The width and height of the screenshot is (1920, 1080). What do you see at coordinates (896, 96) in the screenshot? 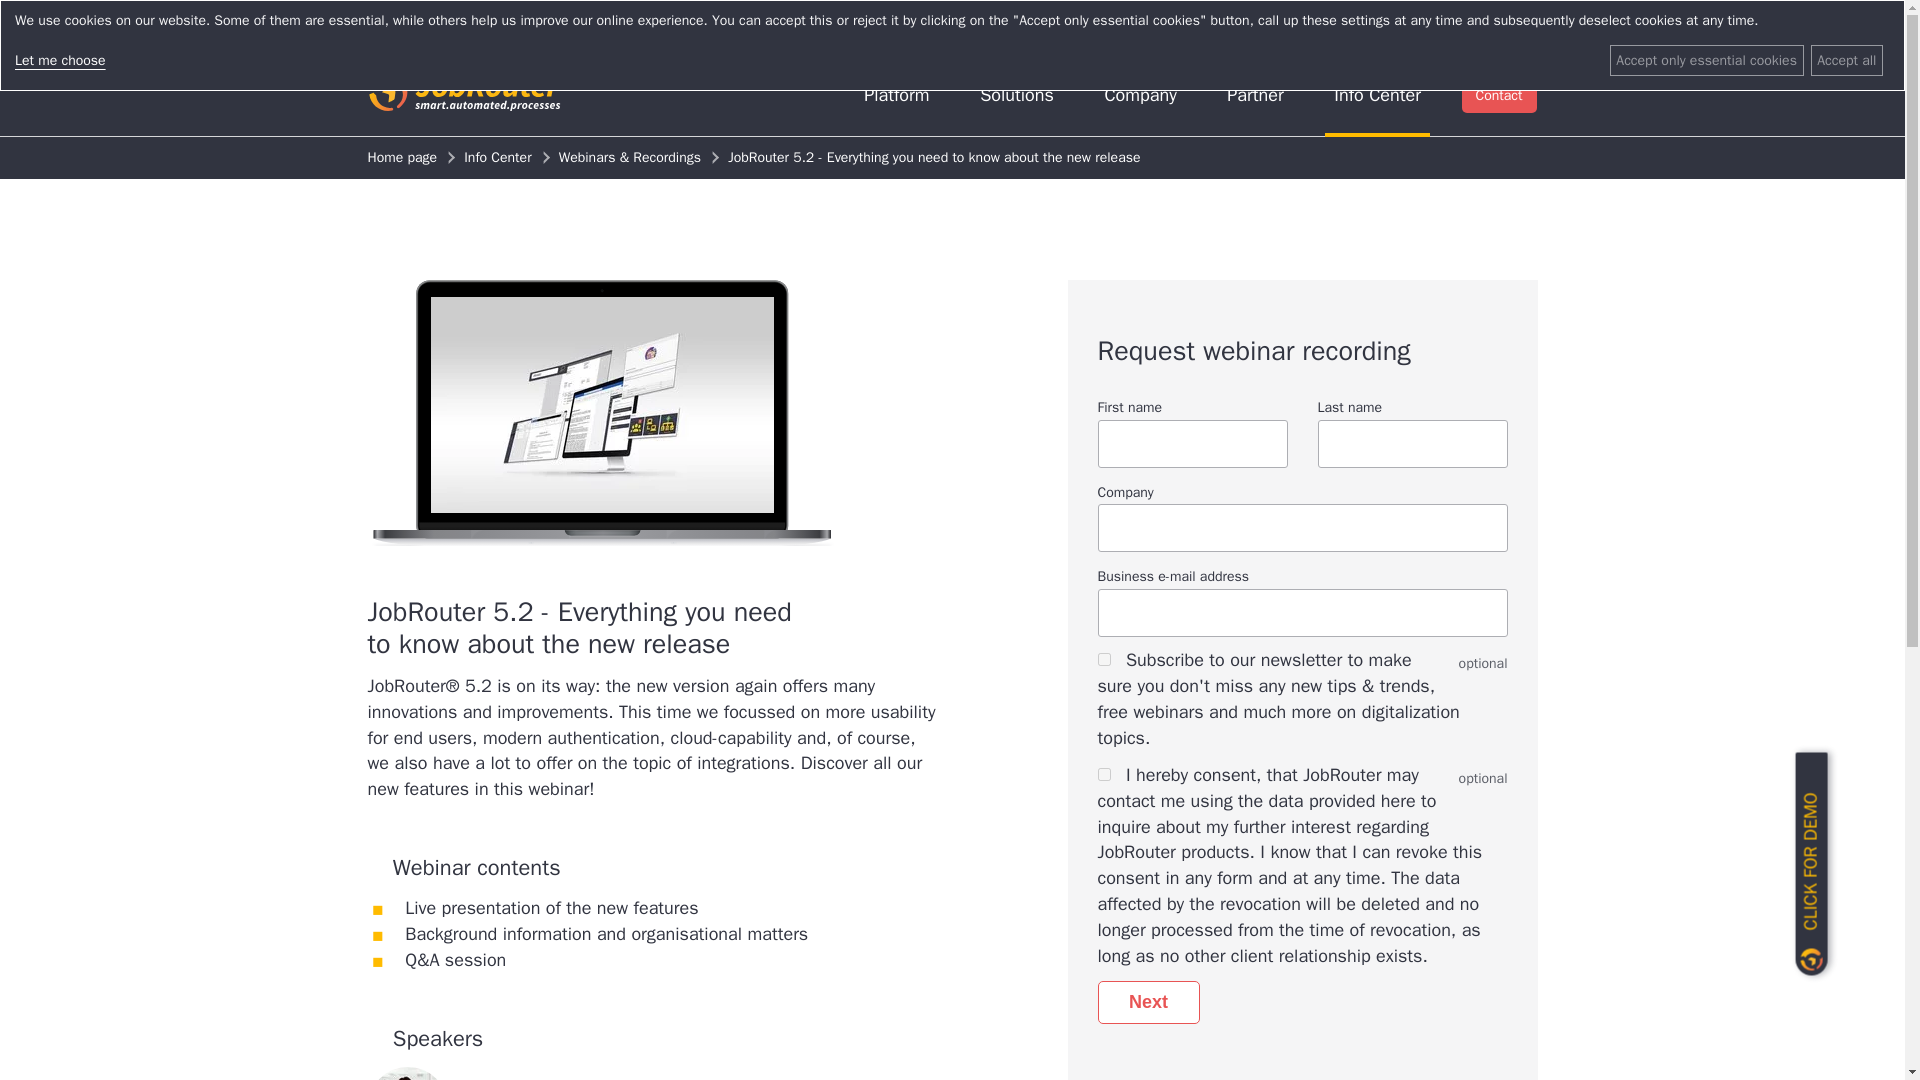
I see `Platform` at bounding box center [896, 96].